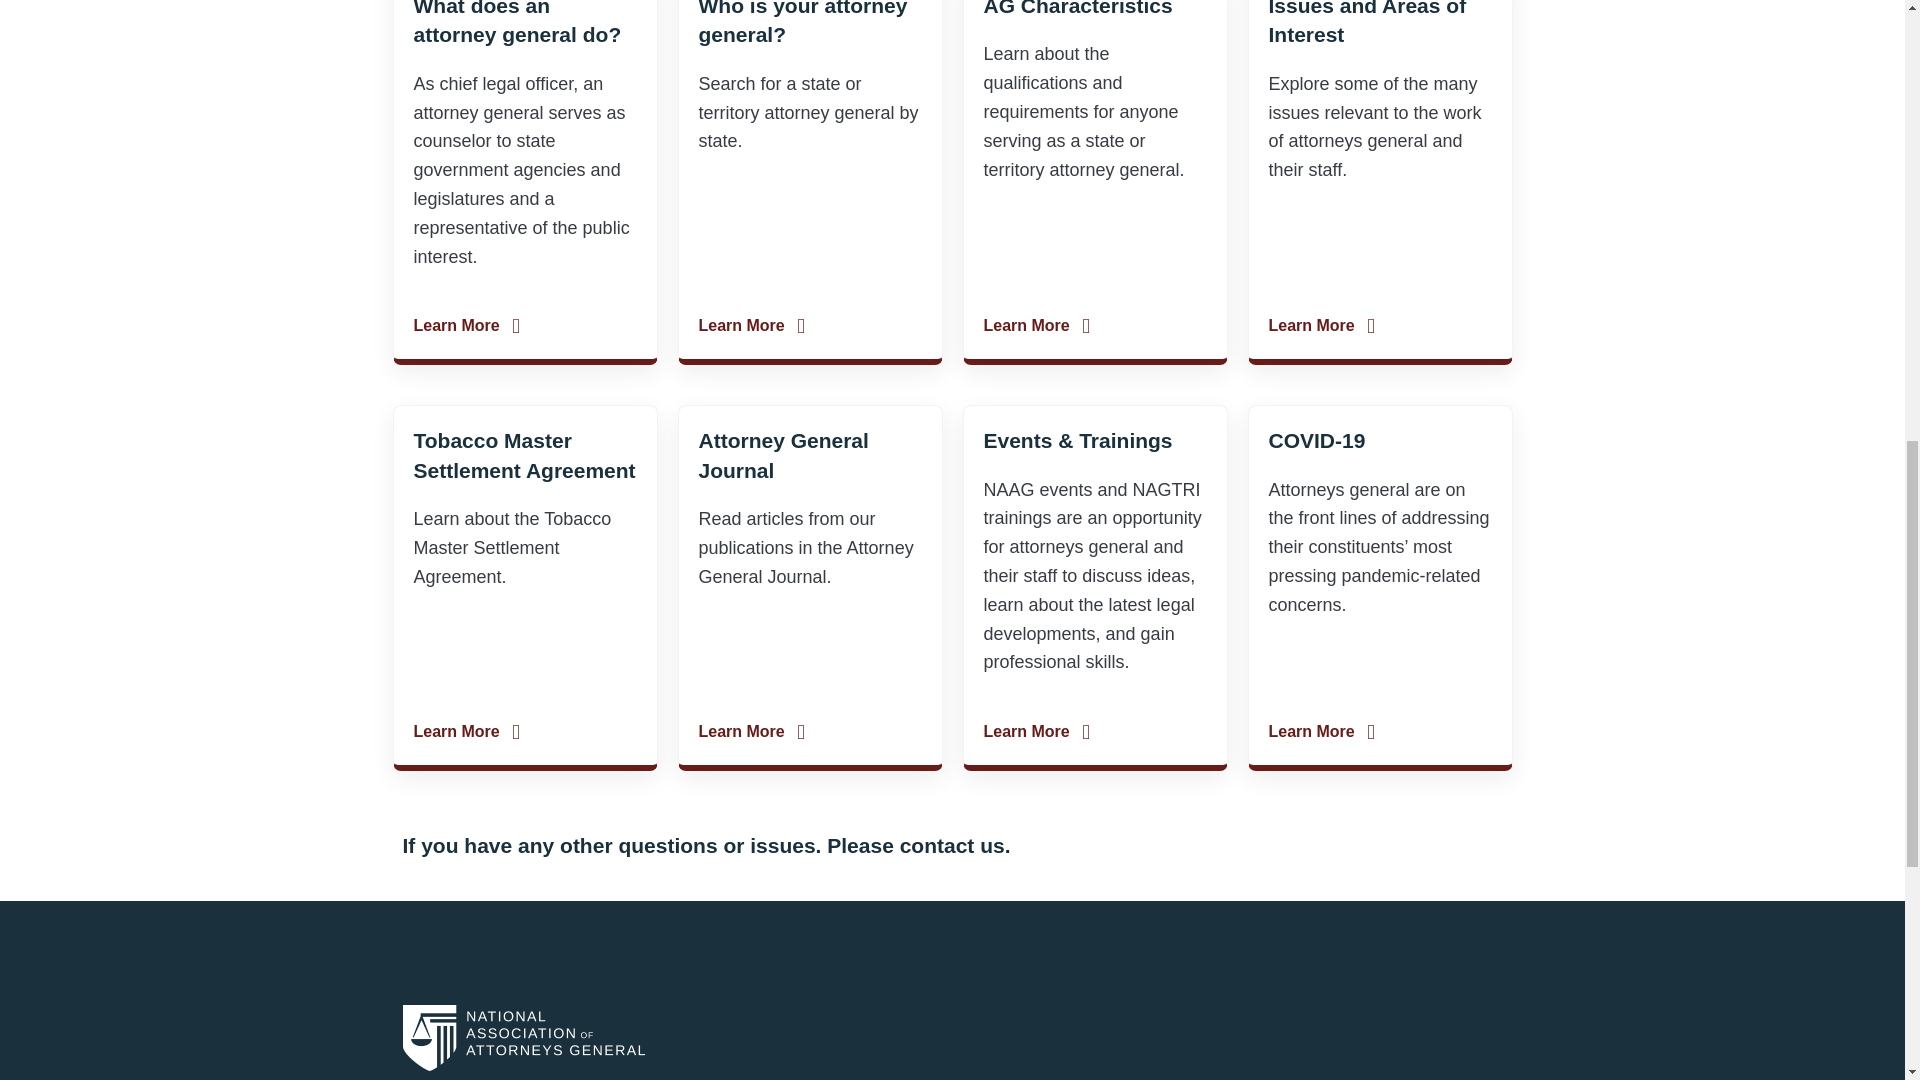  Describe the element at coordinates (518, 23) in the screenshot. I see `What does an attorney general do?` at that location.